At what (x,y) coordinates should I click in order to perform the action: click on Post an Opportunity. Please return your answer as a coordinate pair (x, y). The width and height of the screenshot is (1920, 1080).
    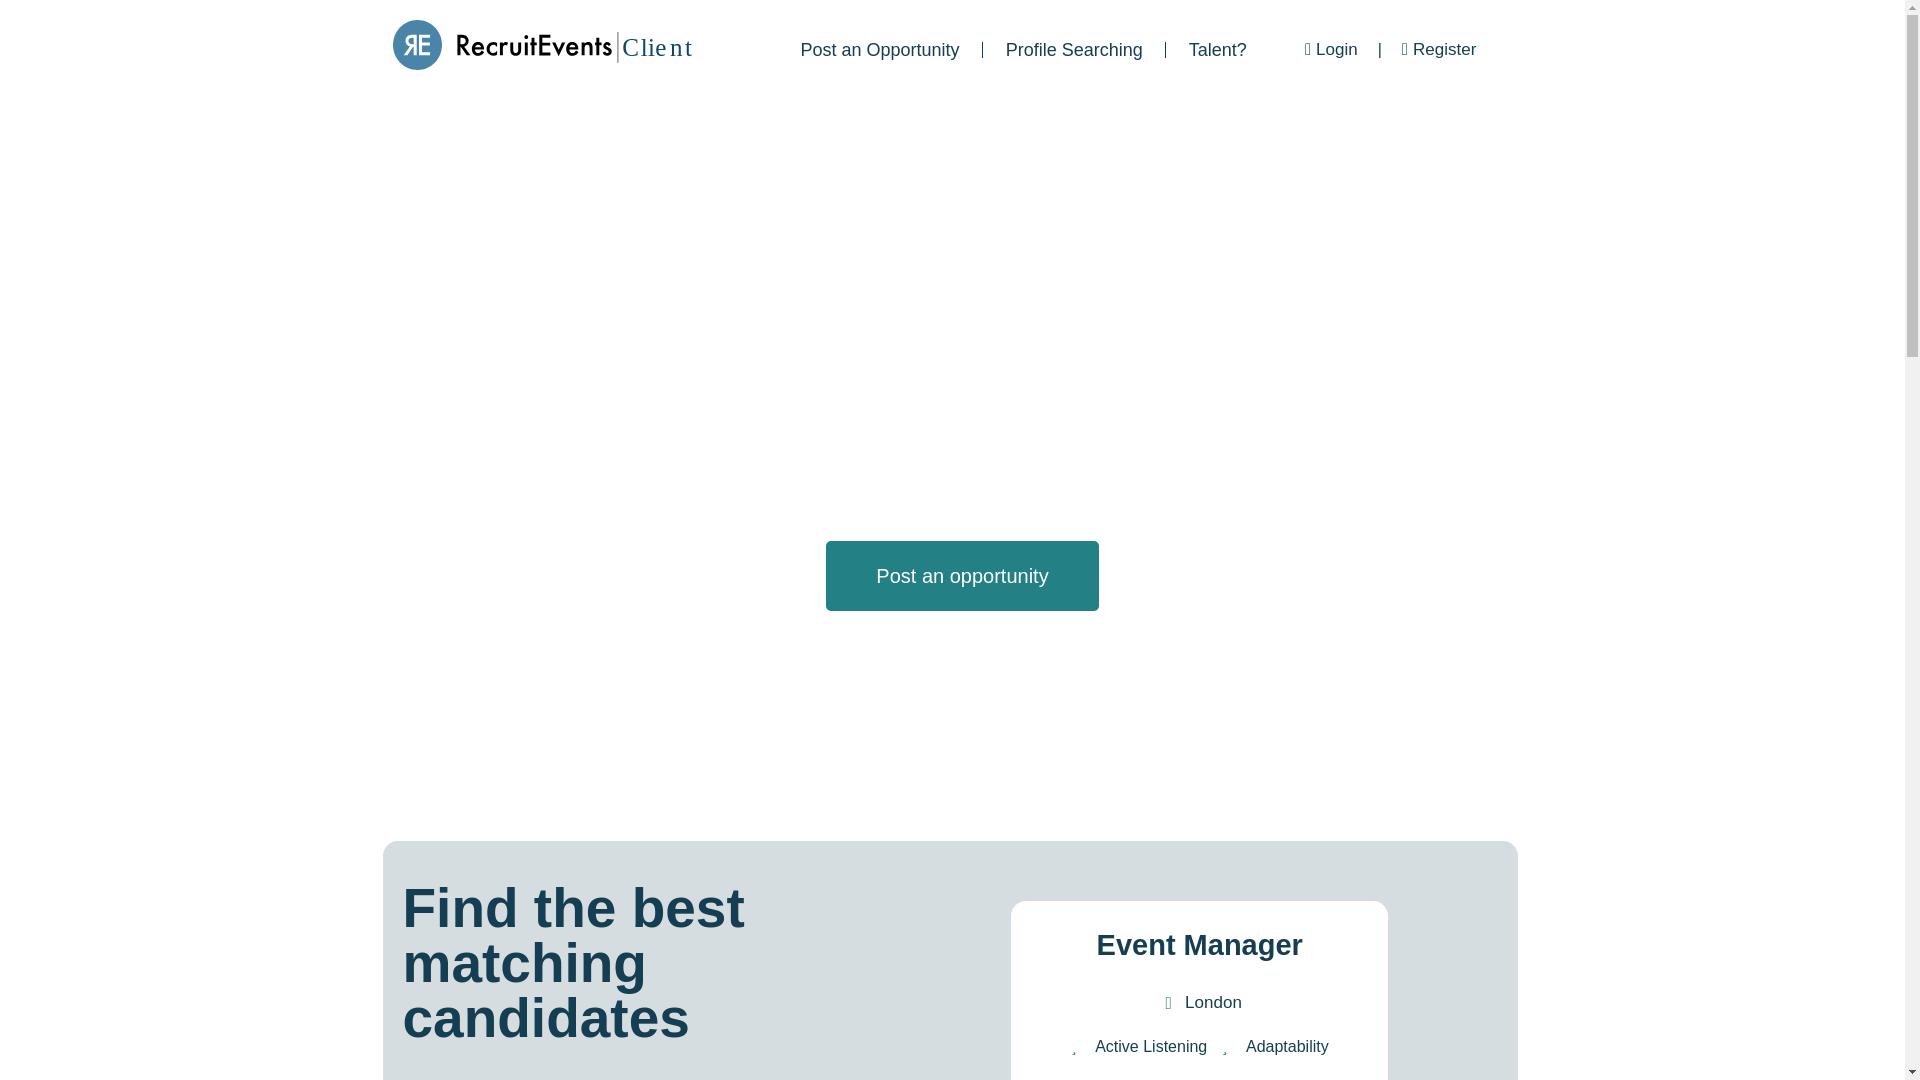
    Looking at the image, I should click on (880, 50).